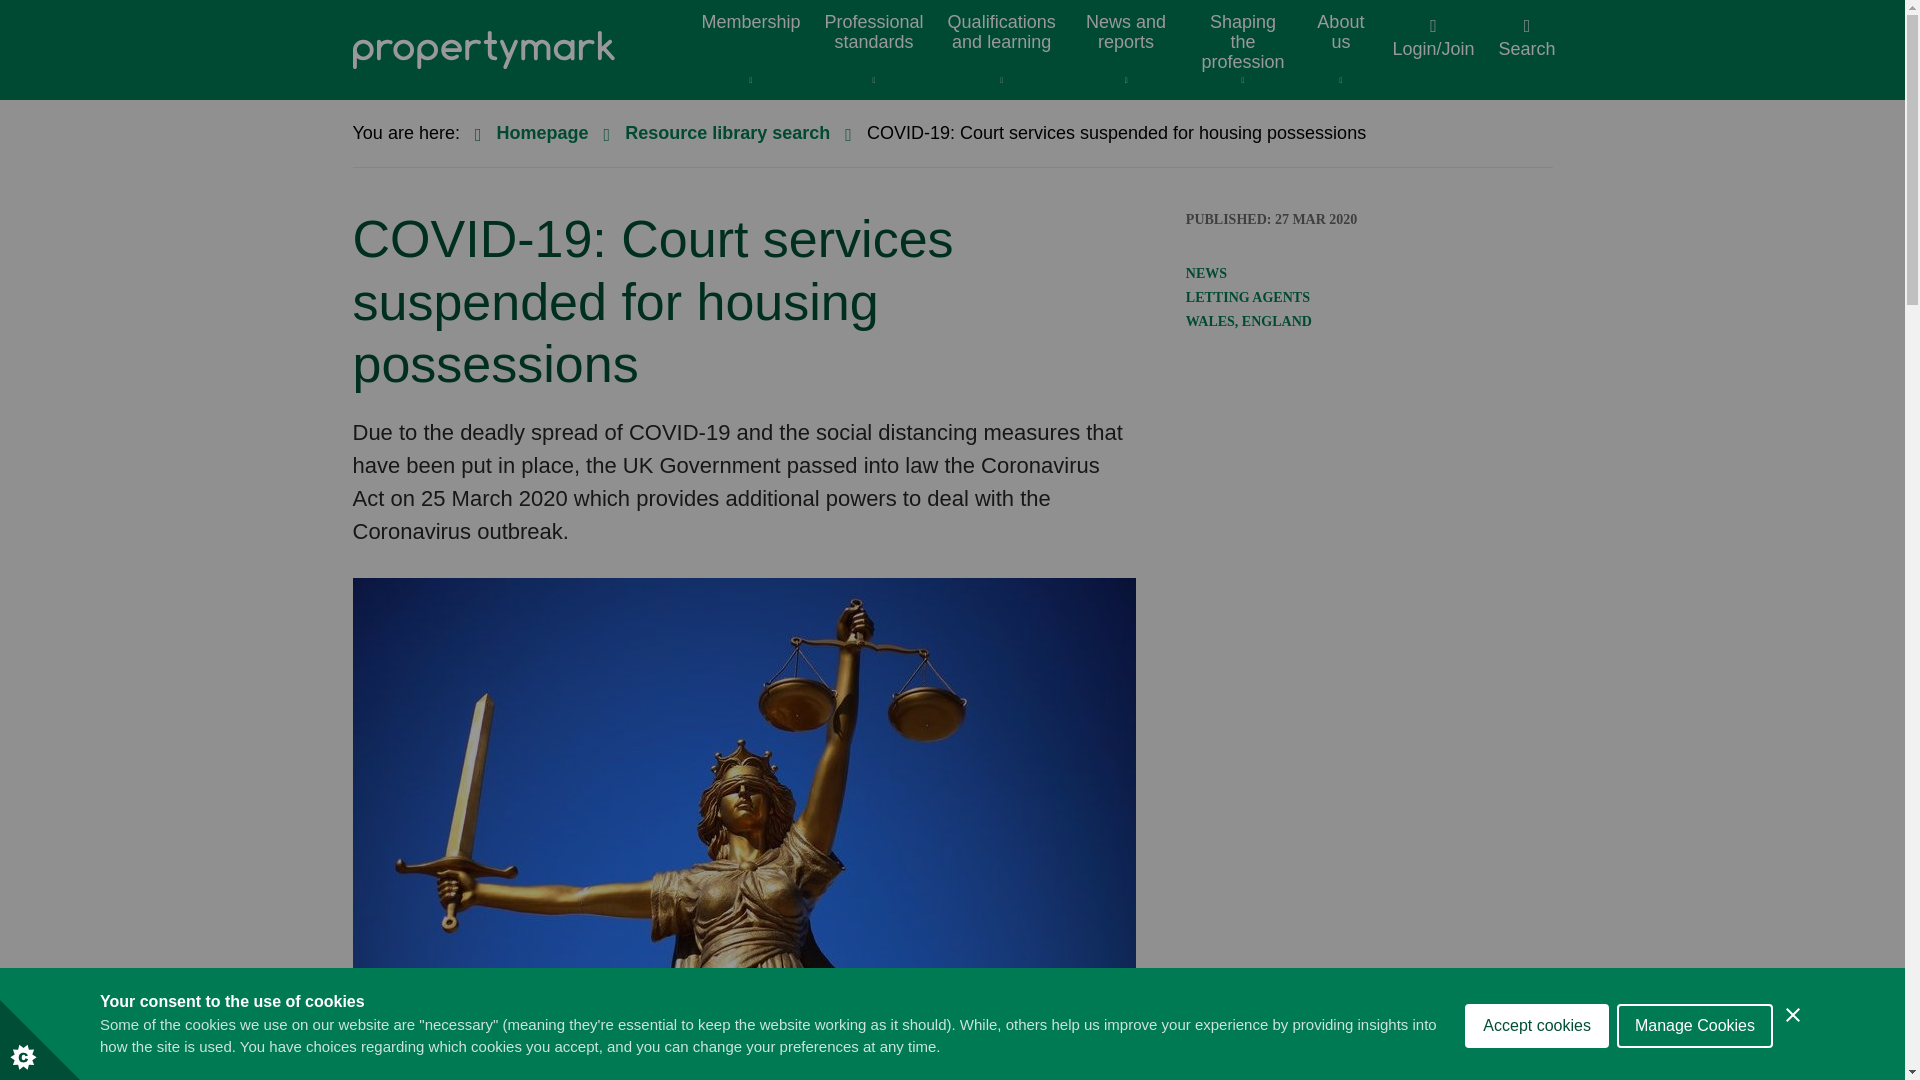 This screenshot has height=1080, width=1920. I want to click on Membership, so click(751, 50).